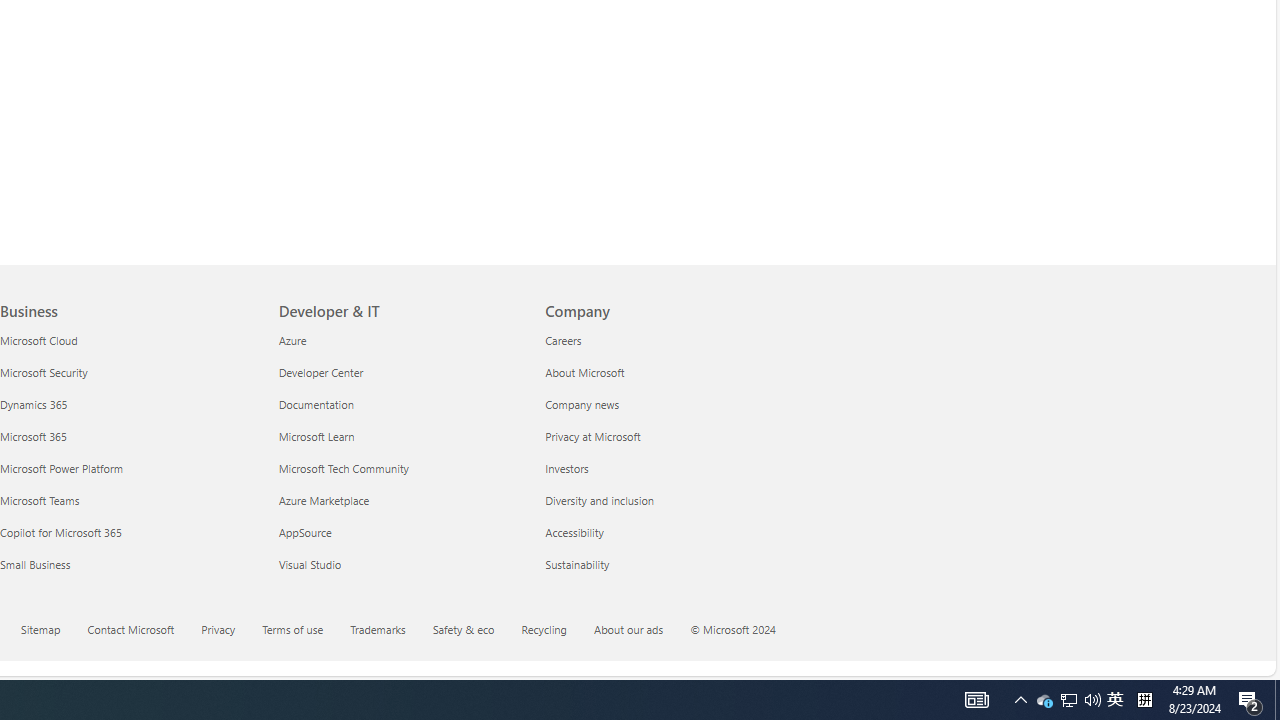 Image resolution: width=1280 pixels, height=720 pixels. I want to click on Visual Studio, so click(400, 564).